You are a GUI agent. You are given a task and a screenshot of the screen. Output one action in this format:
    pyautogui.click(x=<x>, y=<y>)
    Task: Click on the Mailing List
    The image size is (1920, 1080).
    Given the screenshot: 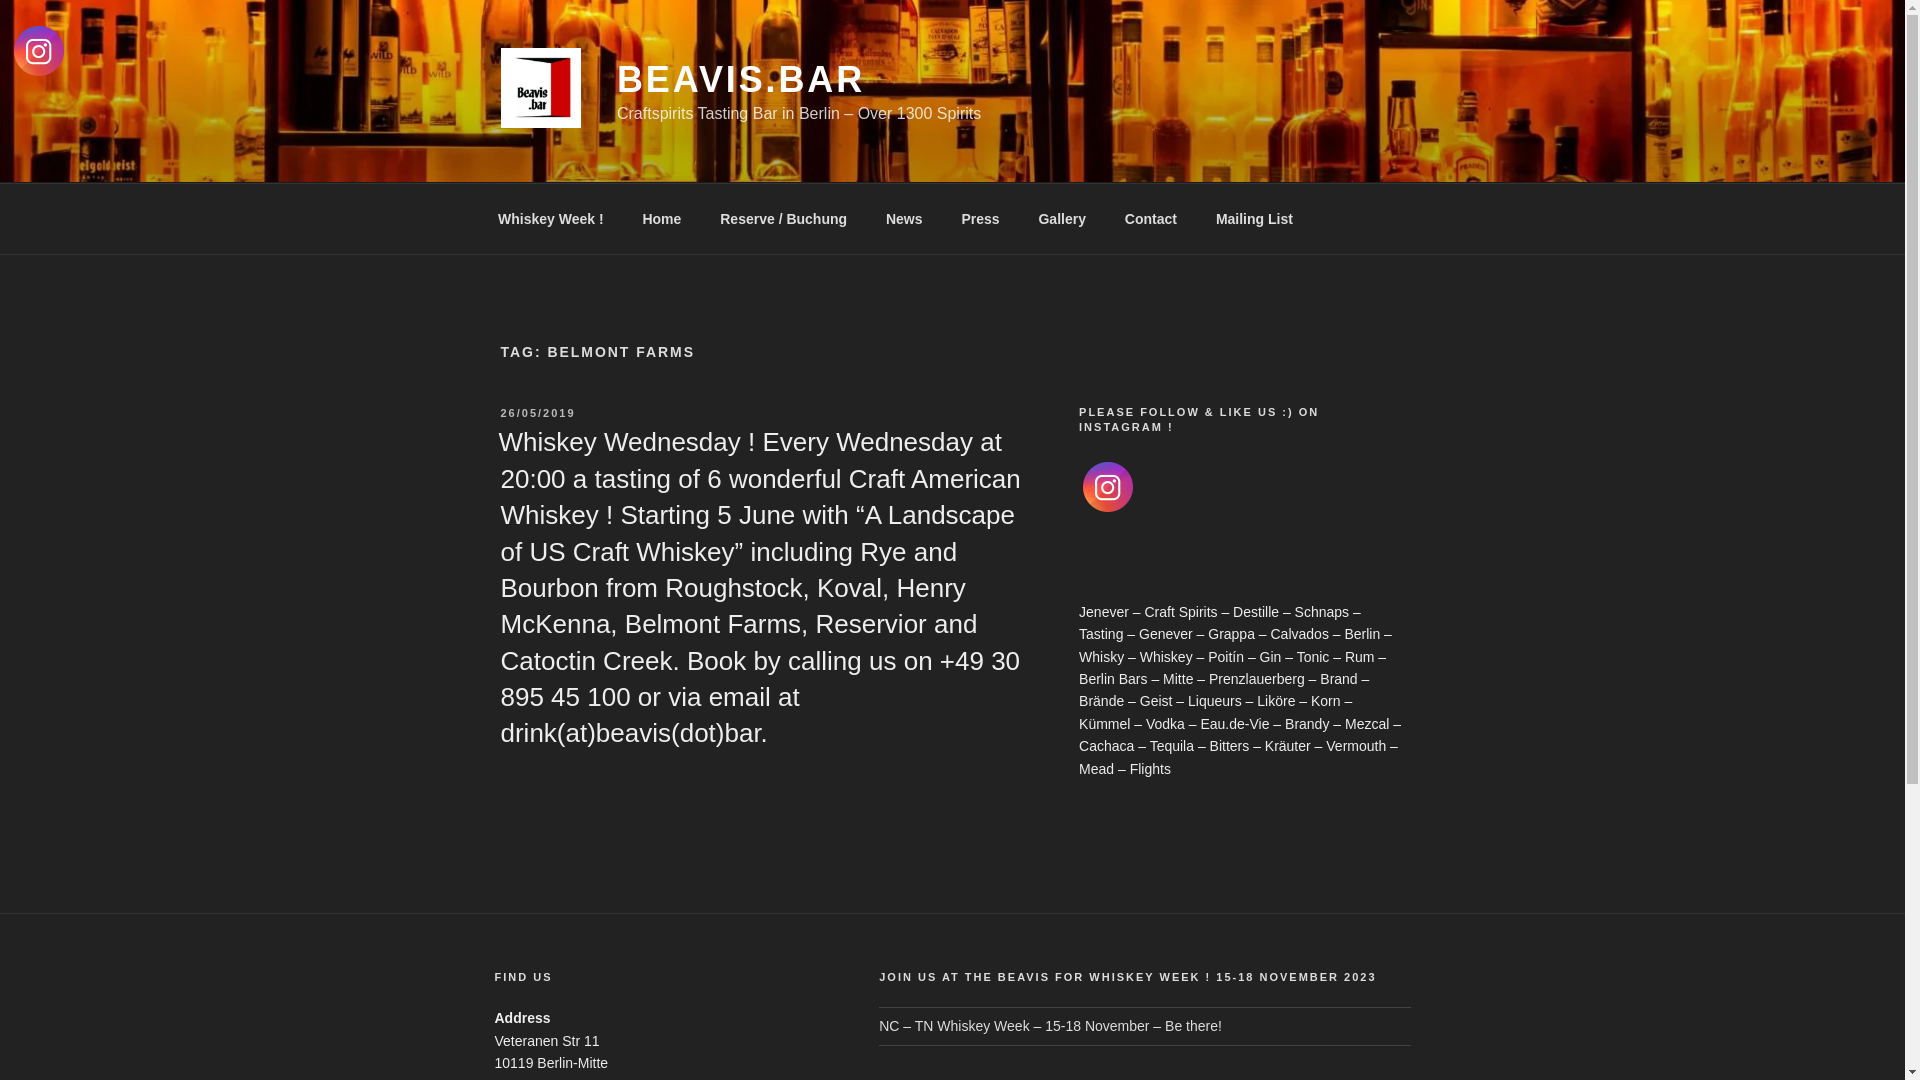 What is the action you would take?
    pyautogui.click(x=1254, y=218)
    